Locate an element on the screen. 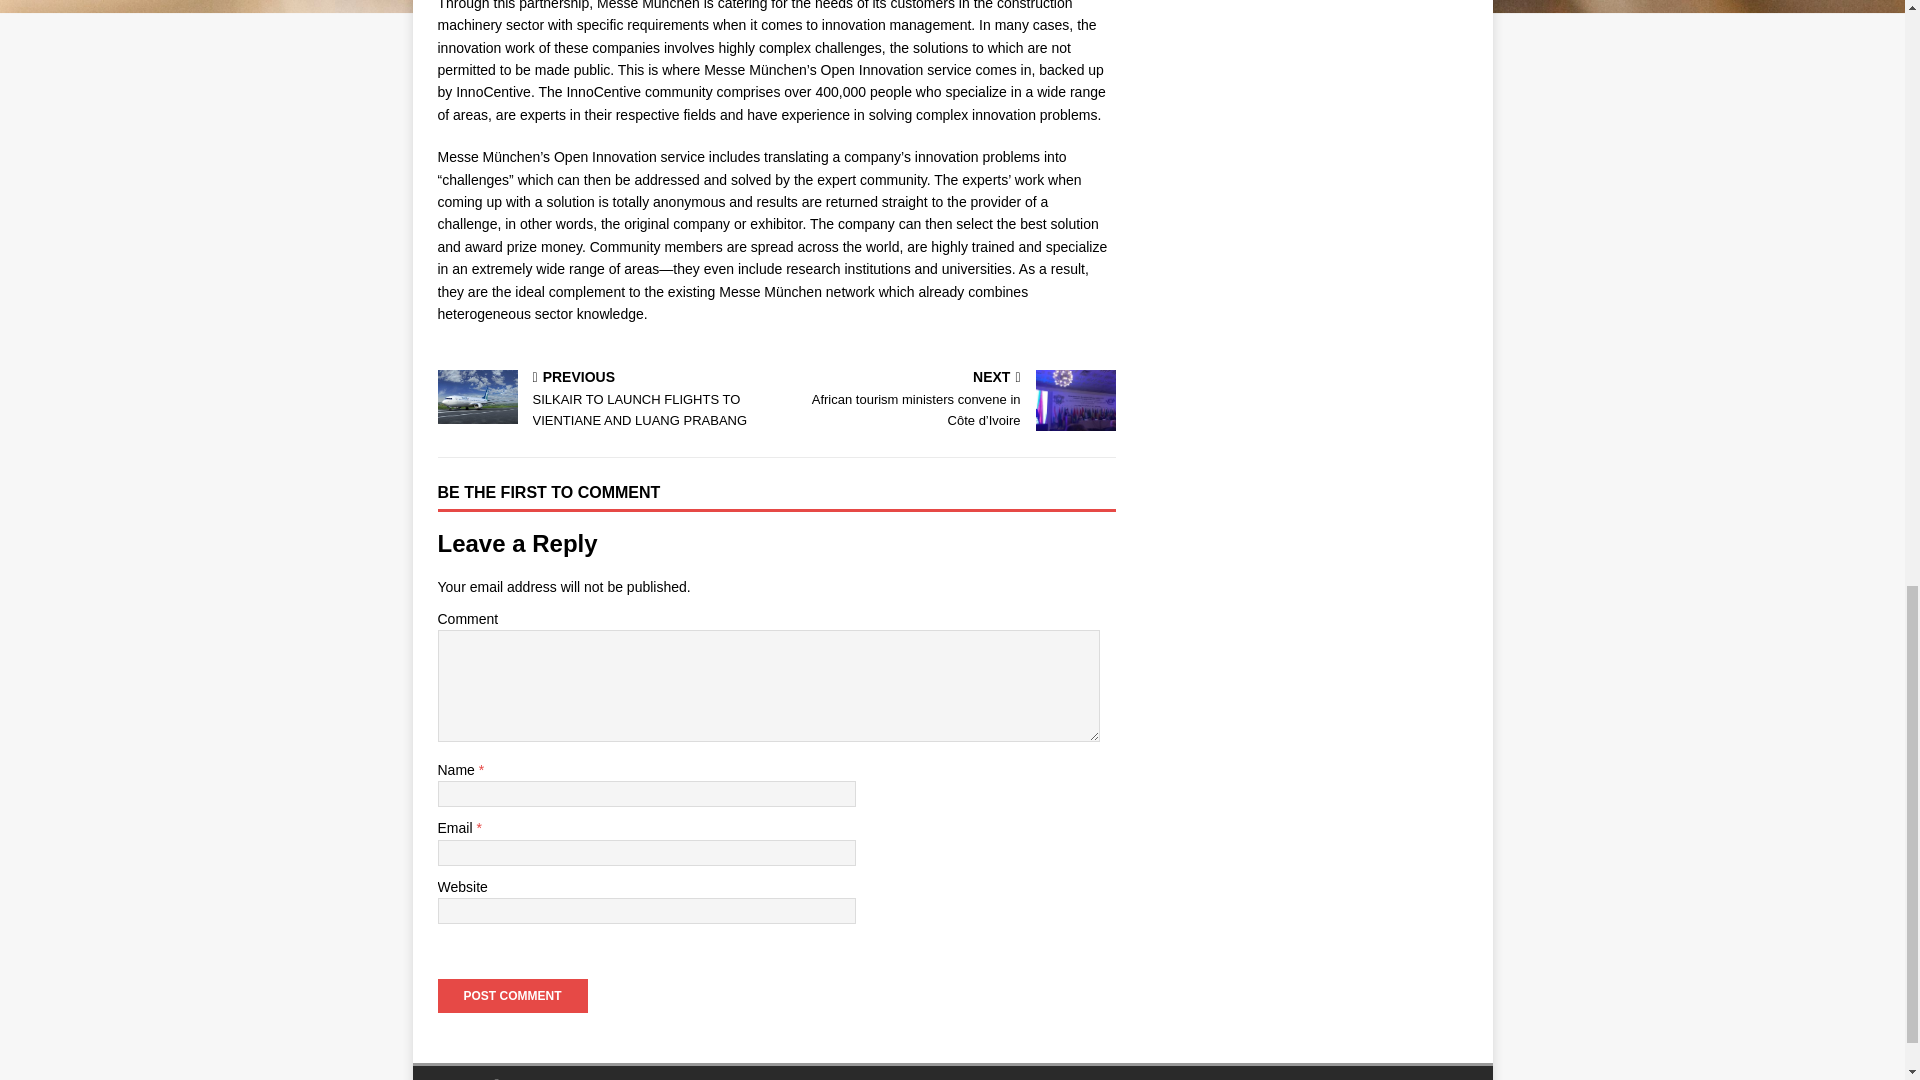 The height and width of the screenshot is (1080, 1920). Post Comment is located at coordinates (512, 996).